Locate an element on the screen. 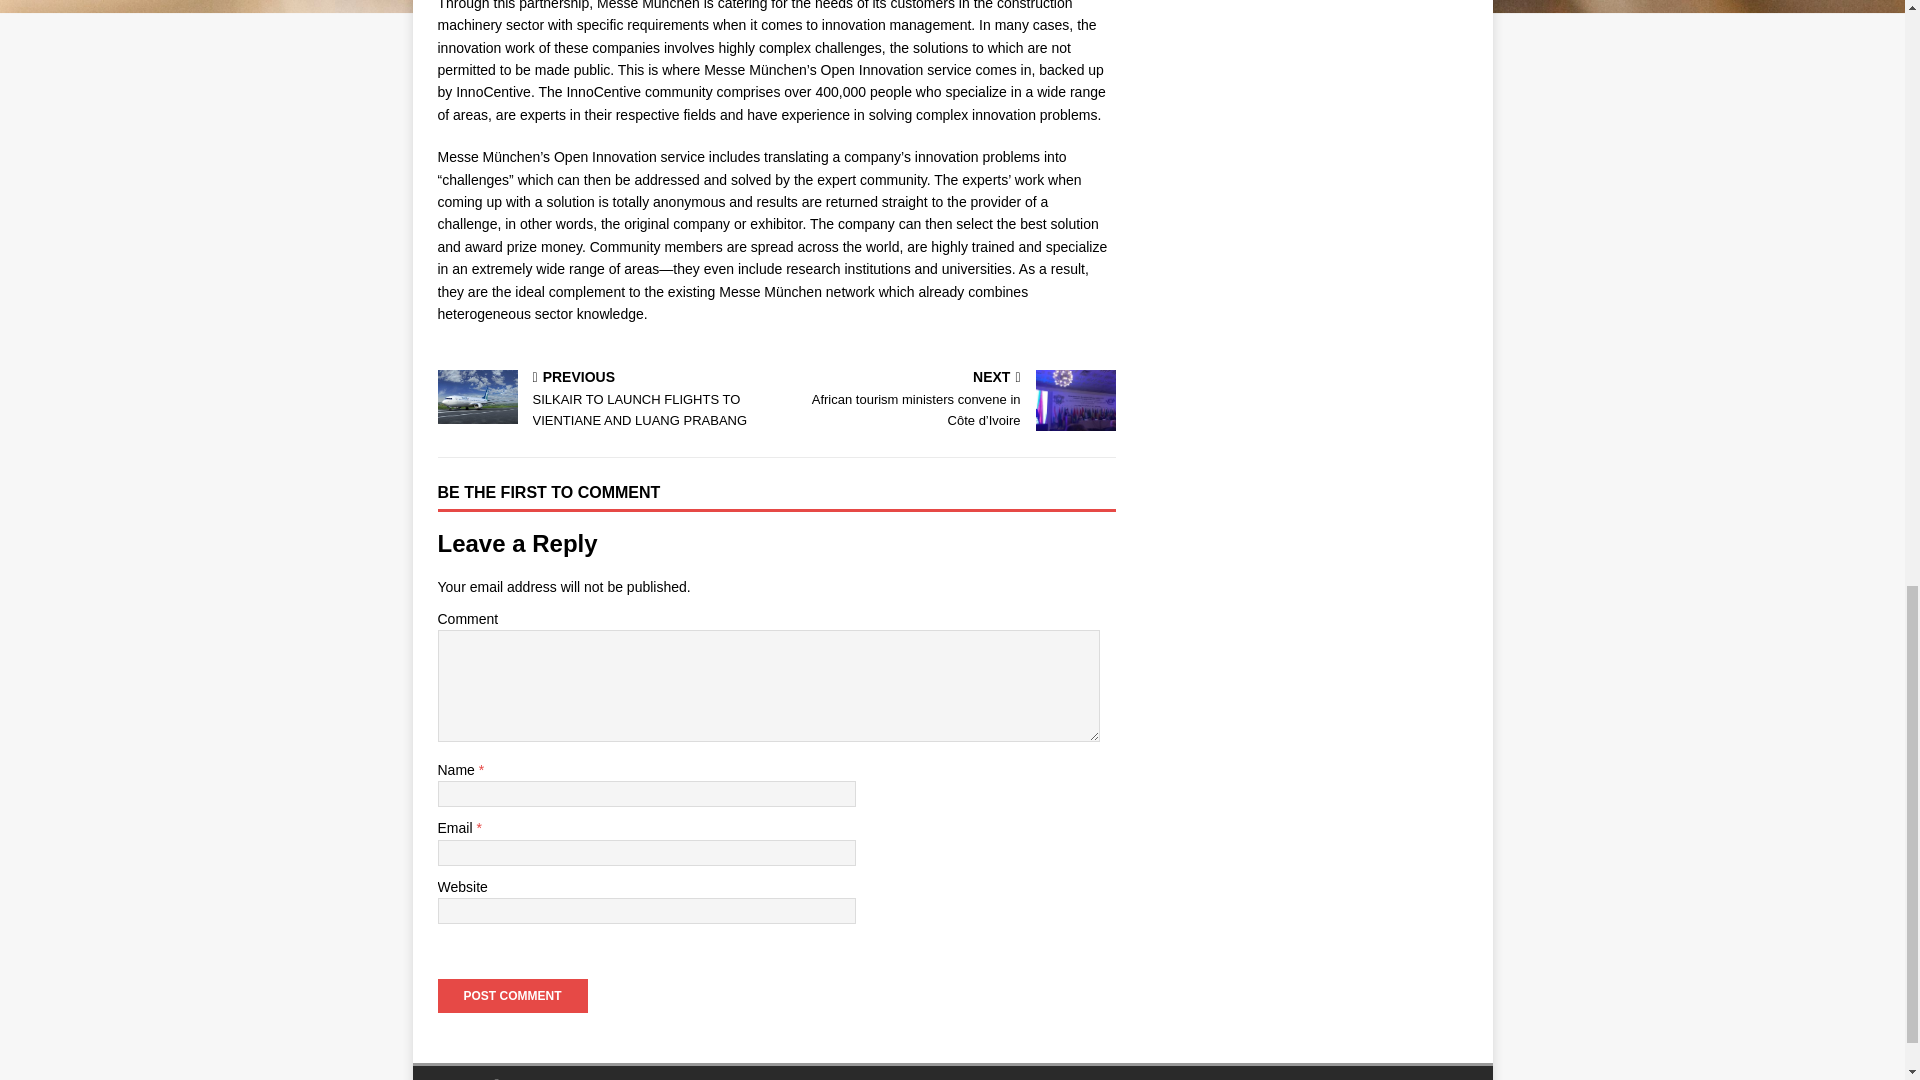 The height and width of the screenshot is (1080, 1920). Post Comment is located at coordinates (512, 996).